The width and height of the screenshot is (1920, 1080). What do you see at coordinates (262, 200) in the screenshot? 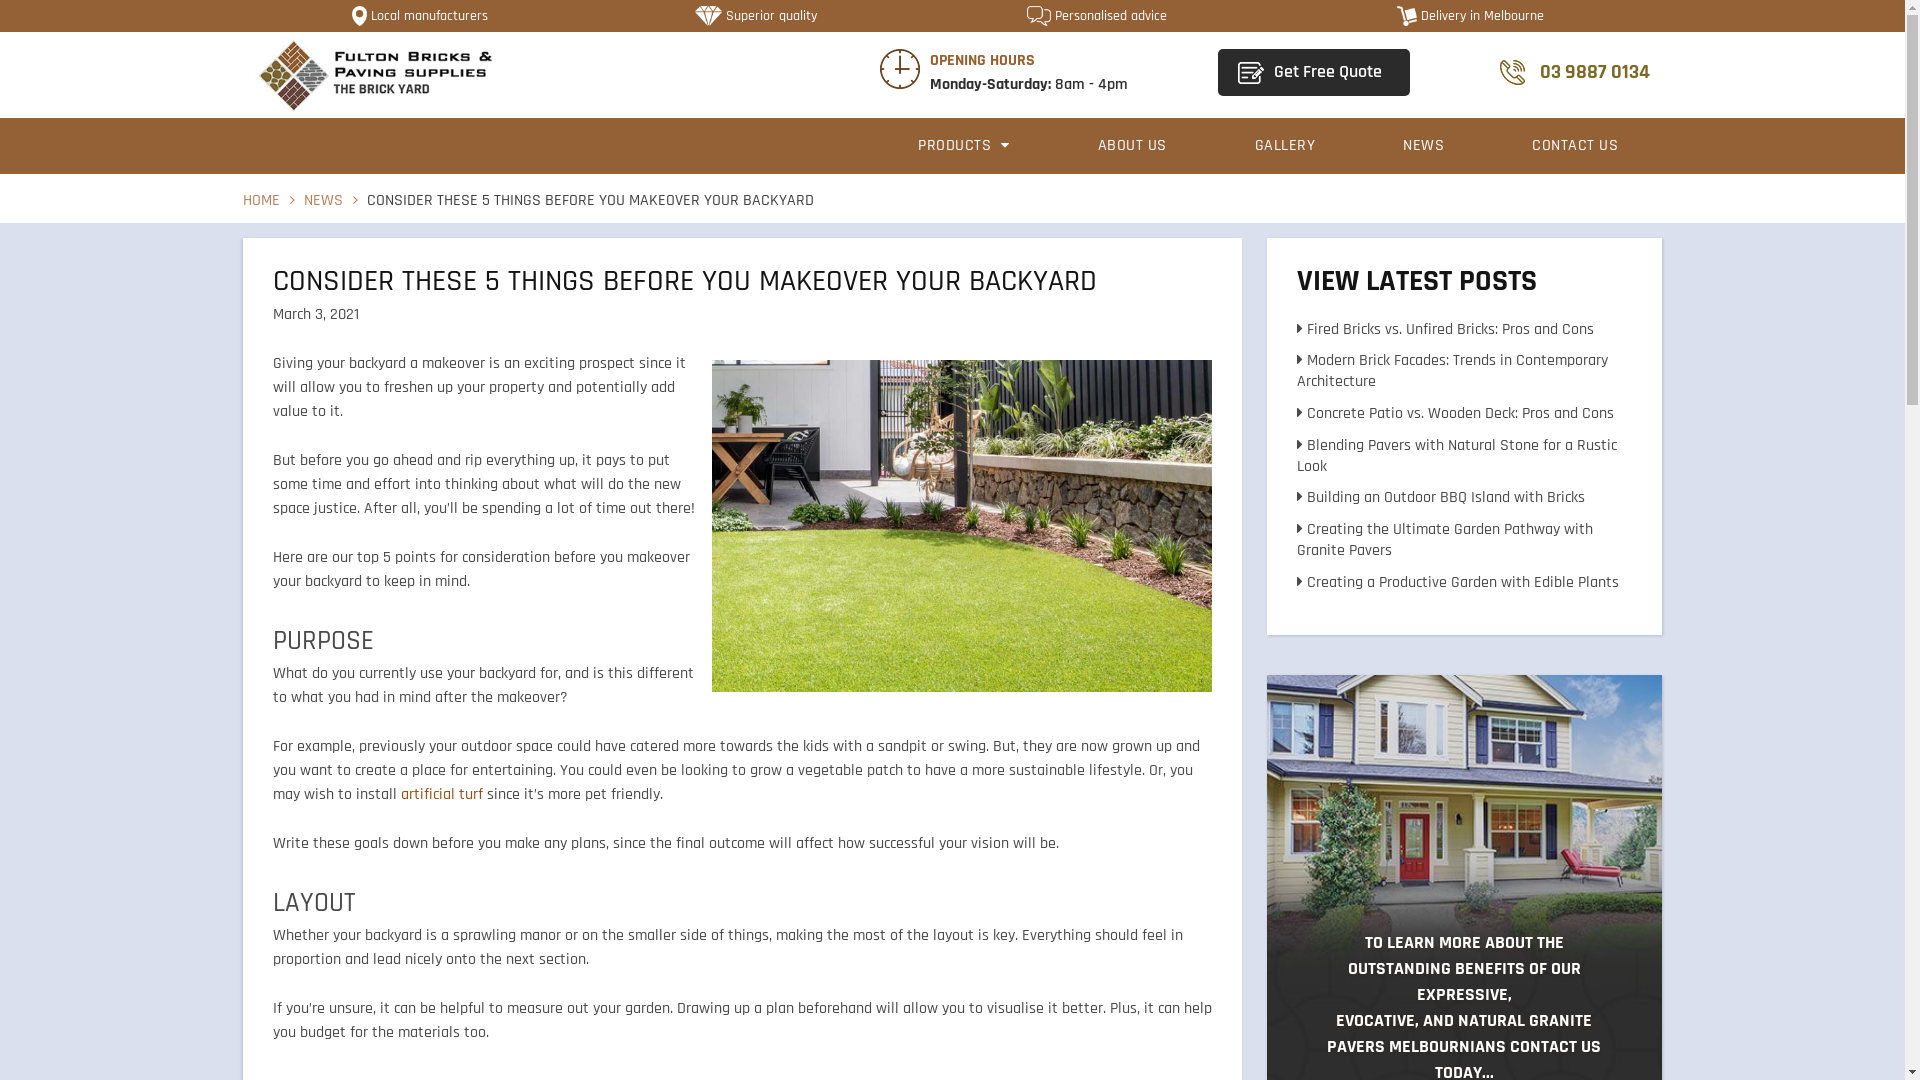
I see `HOME` at bounding box center [262, 200].